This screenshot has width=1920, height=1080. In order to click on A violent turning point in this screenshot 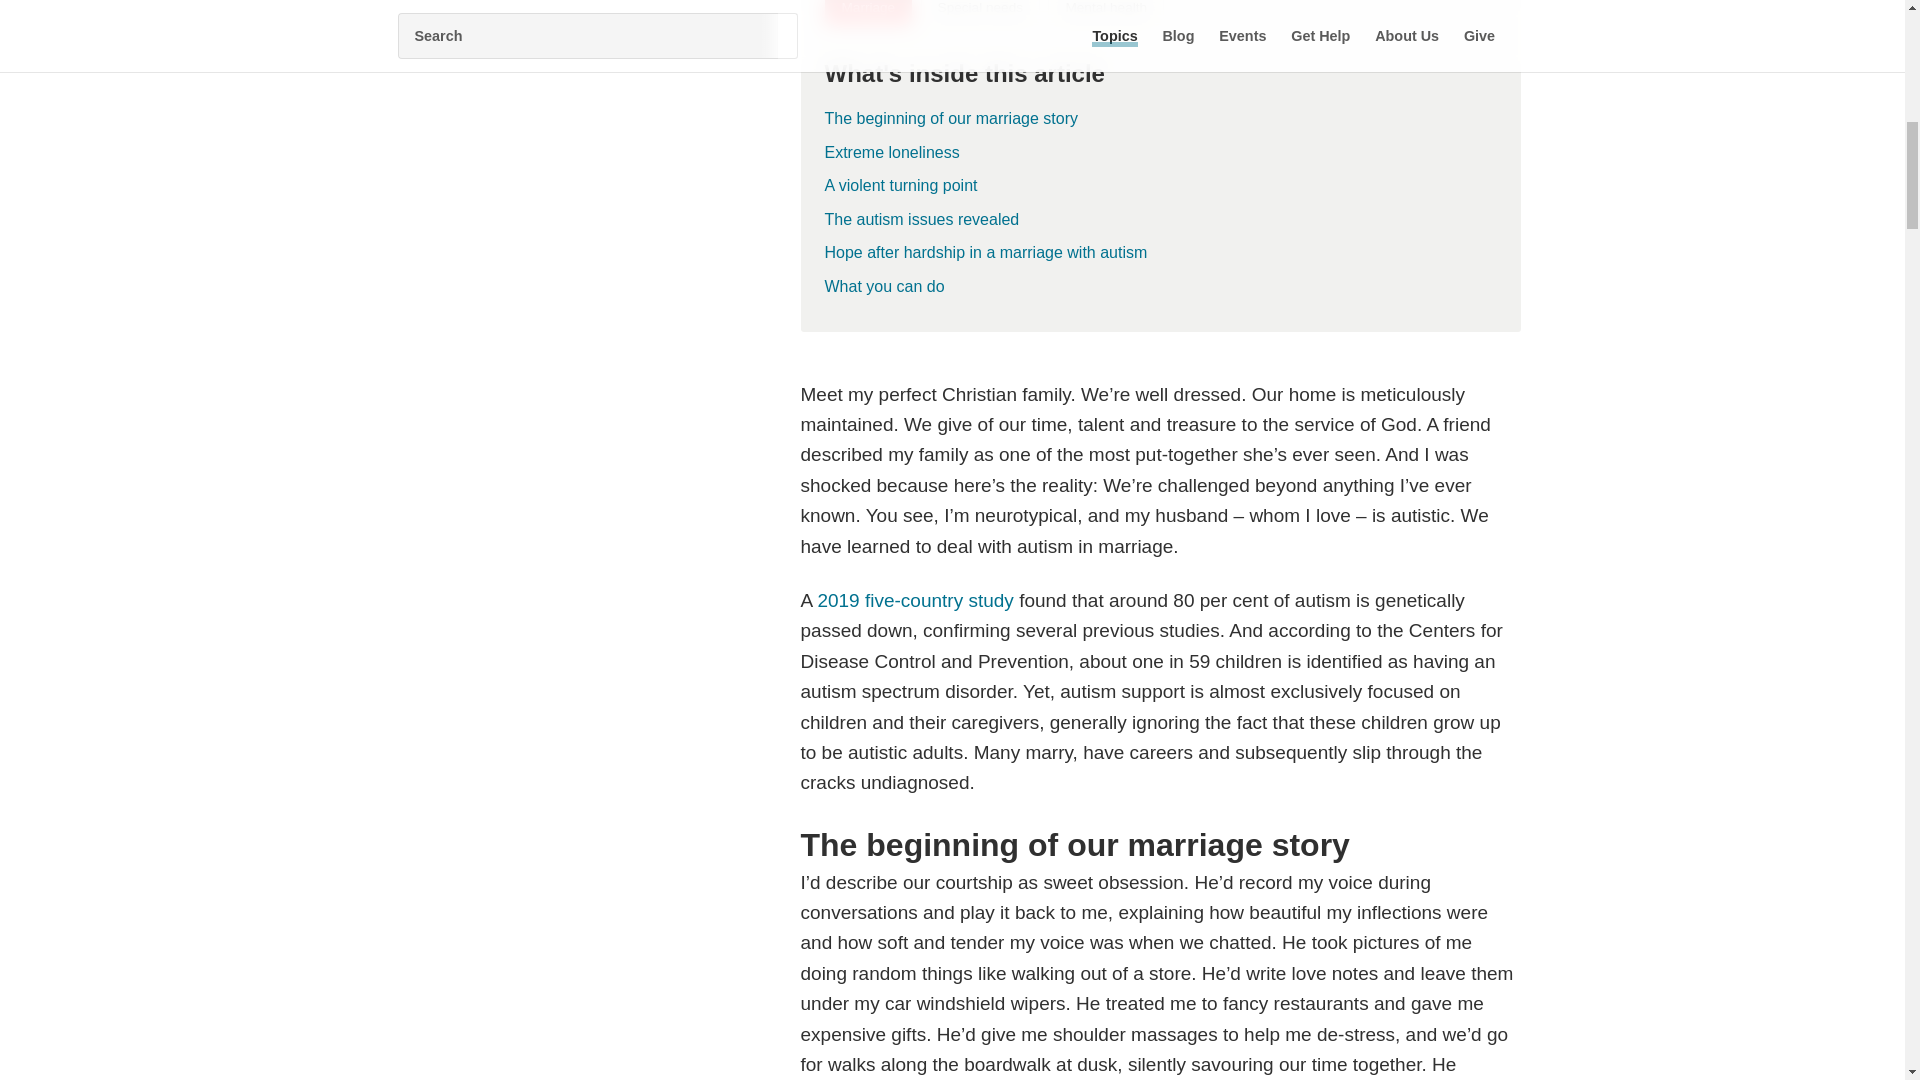, I will do `click(908, 190)`.